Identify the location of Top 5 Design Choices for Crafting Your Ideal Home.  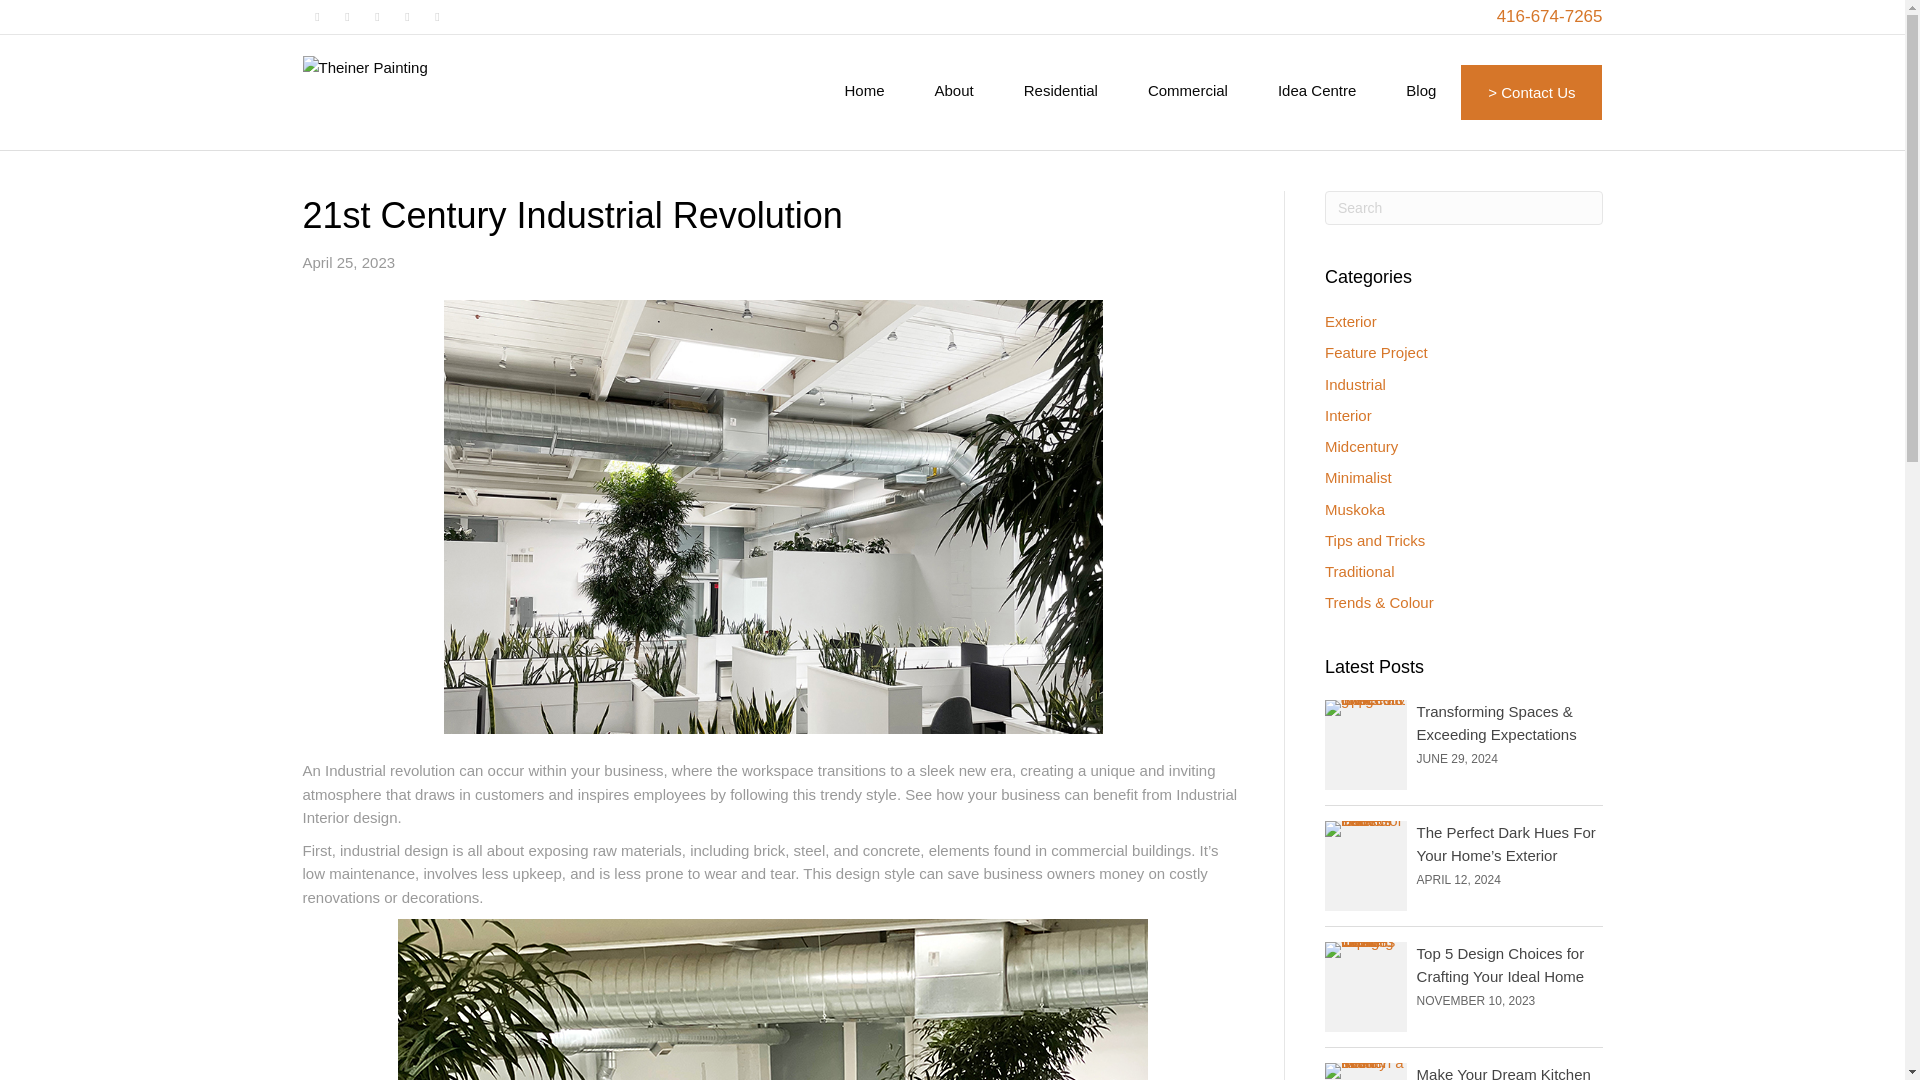
(1500, 964).